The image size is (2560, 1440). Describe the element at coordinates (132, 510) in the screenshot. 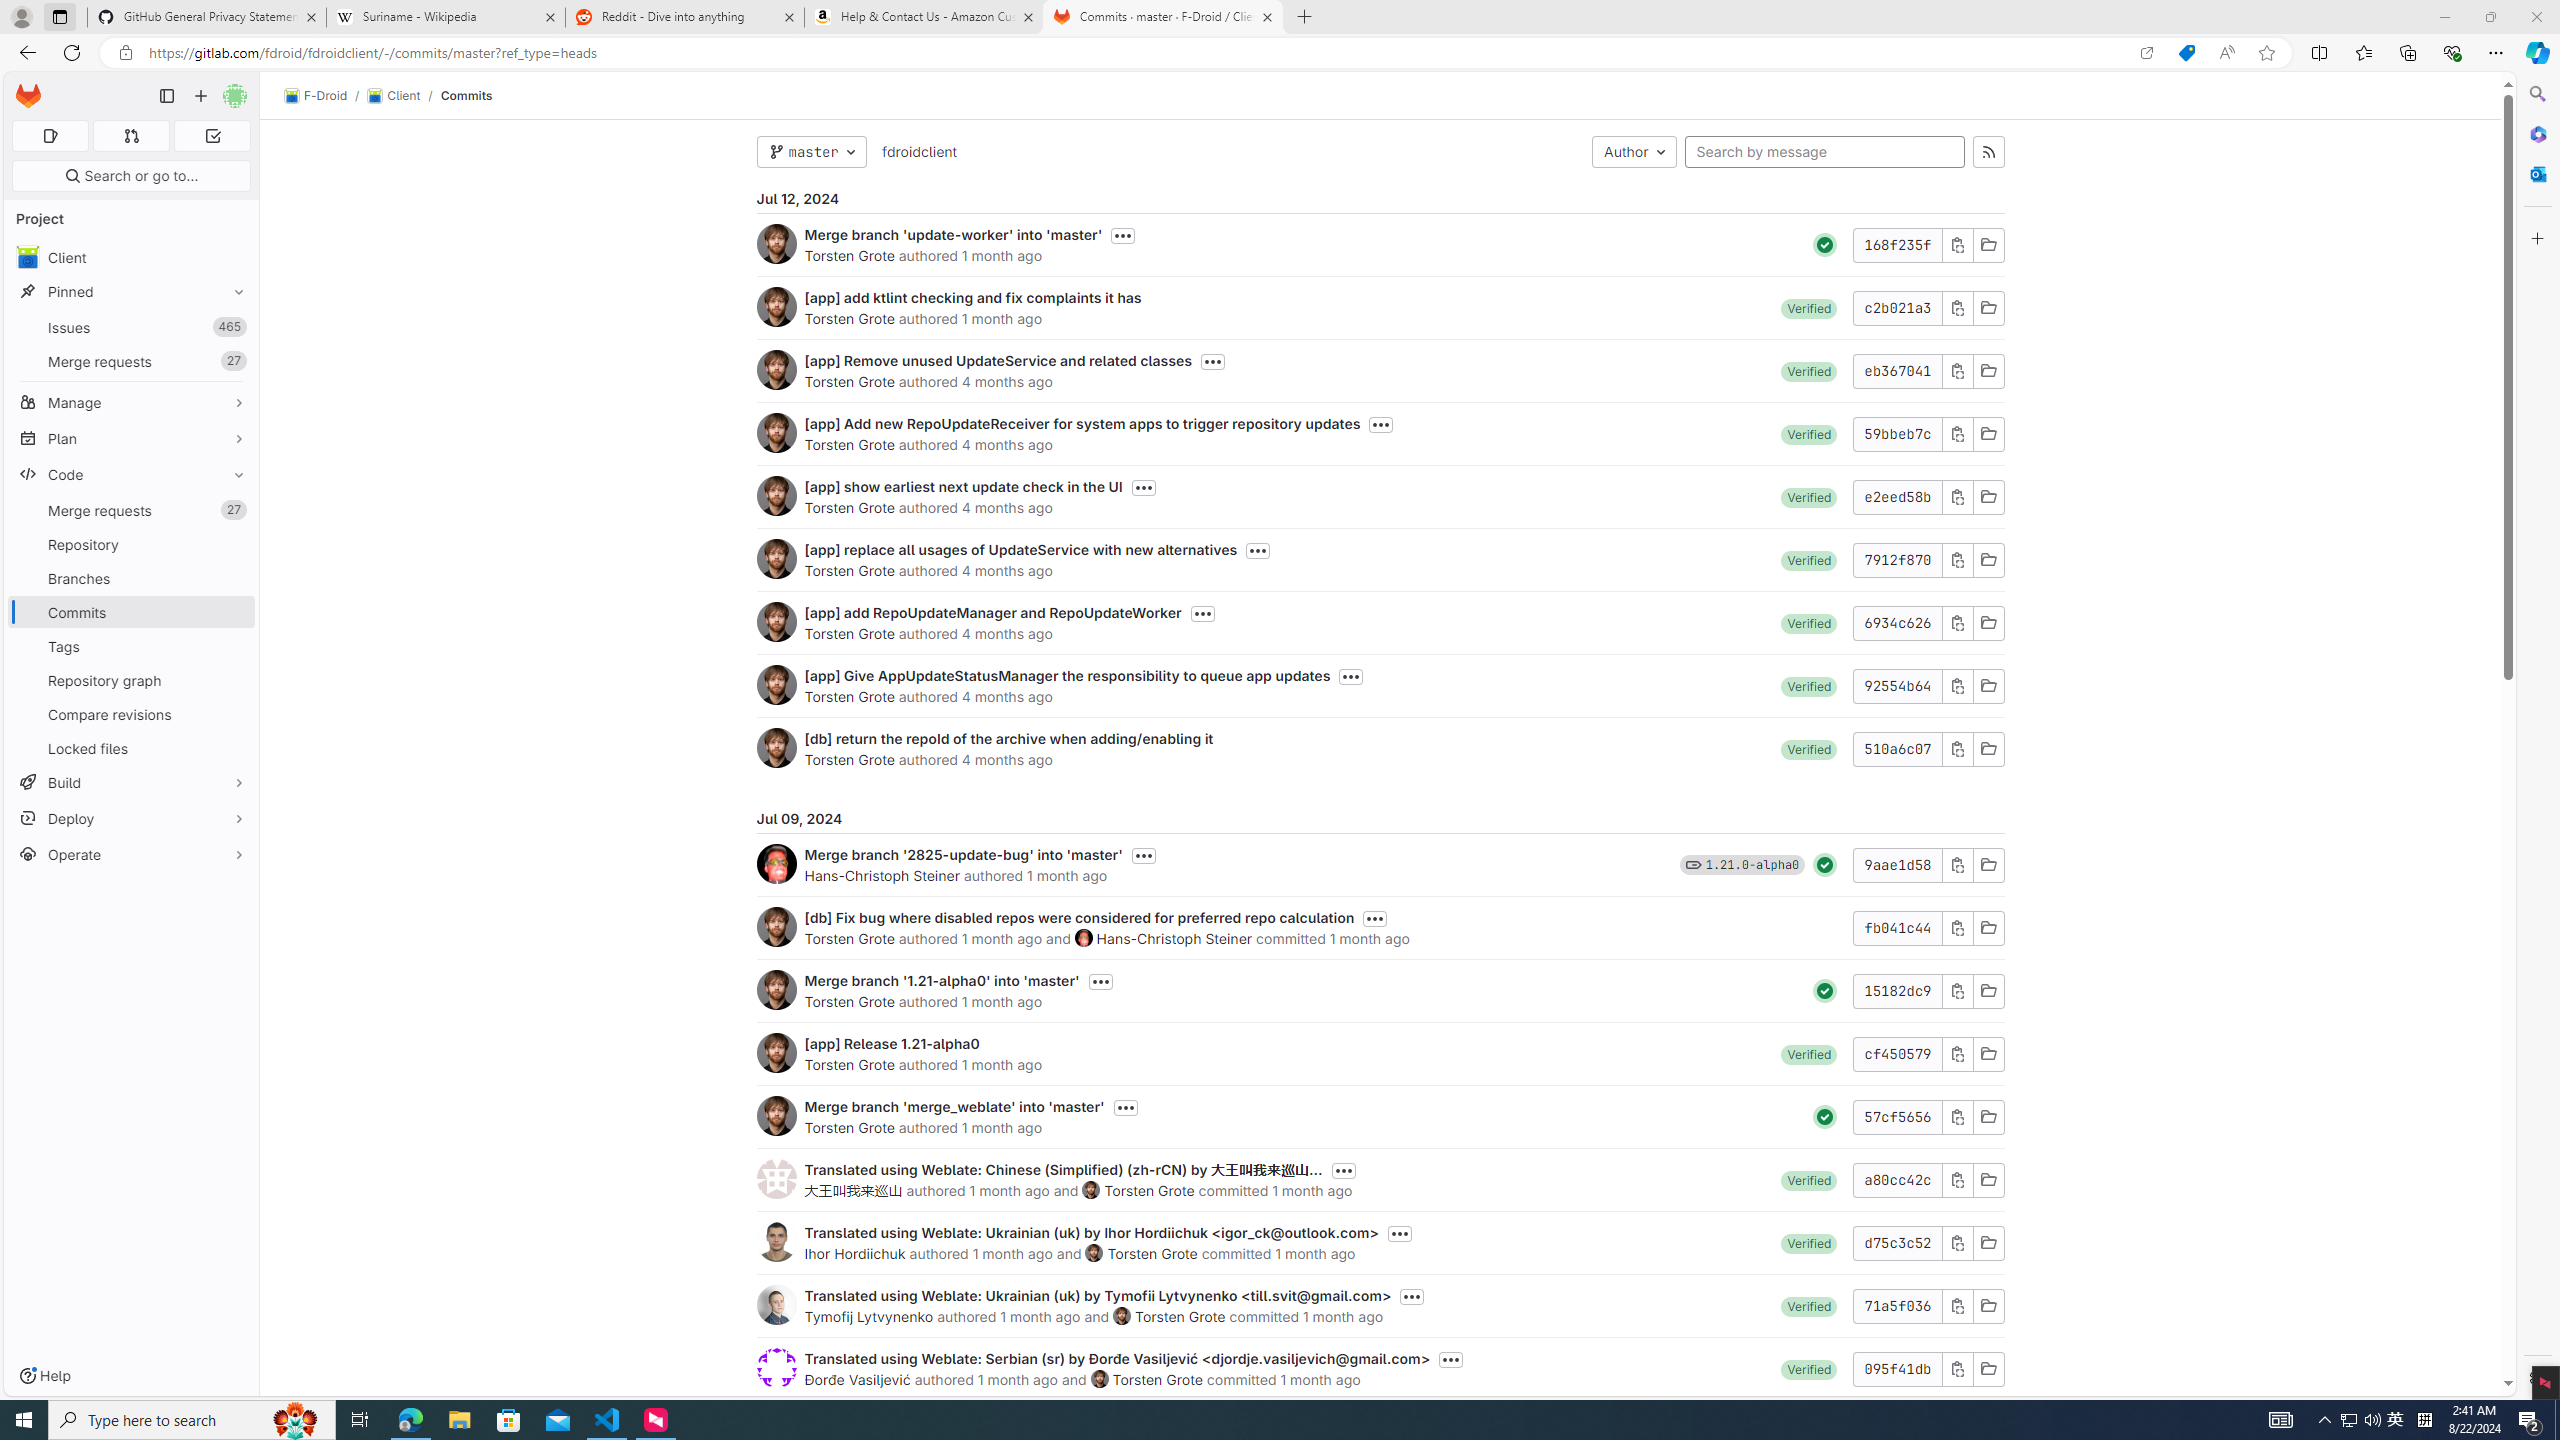

I see `Merge requests 27` at that location.